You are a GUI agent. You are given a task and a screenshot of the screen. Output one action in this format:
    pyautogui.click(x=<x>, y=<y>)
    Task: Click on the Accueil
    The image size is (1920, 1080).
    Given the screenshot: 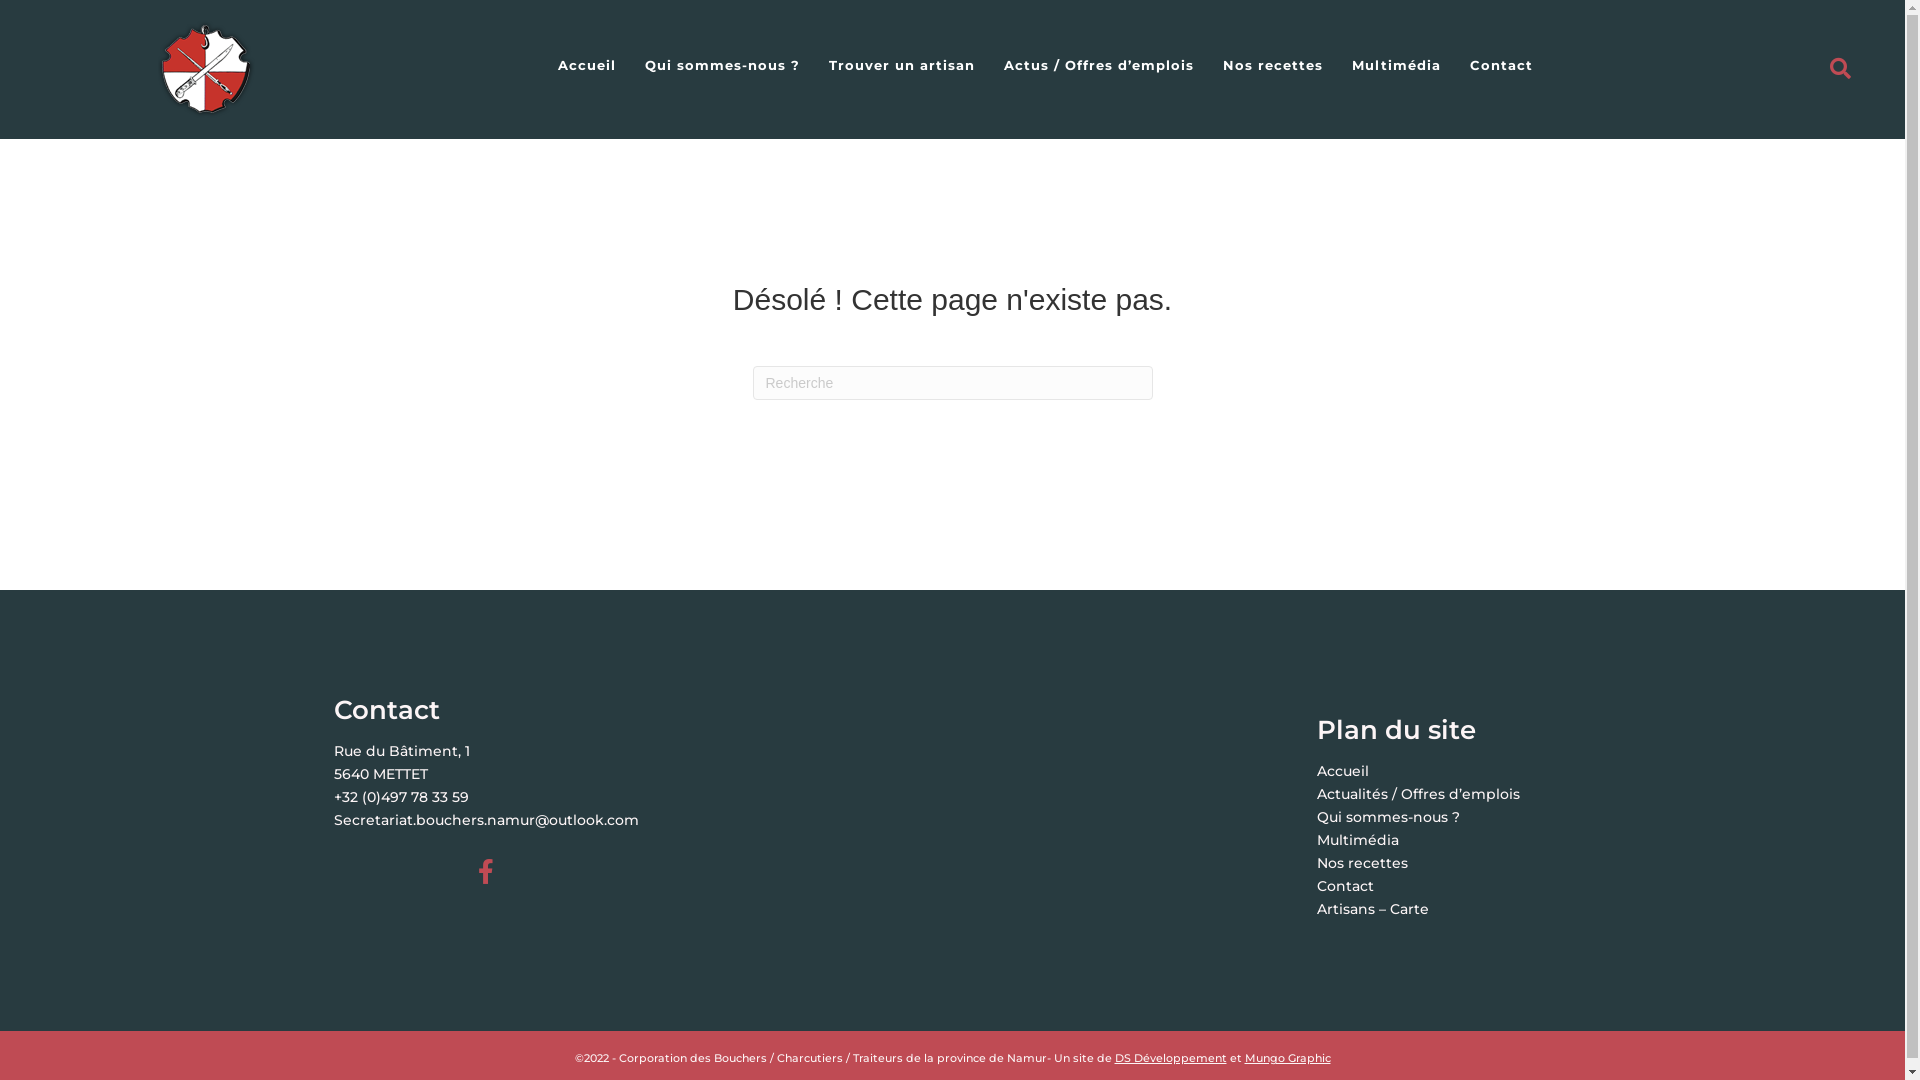 What is the action you would take?
    pyautogui.click(x=1343, y=771)
    